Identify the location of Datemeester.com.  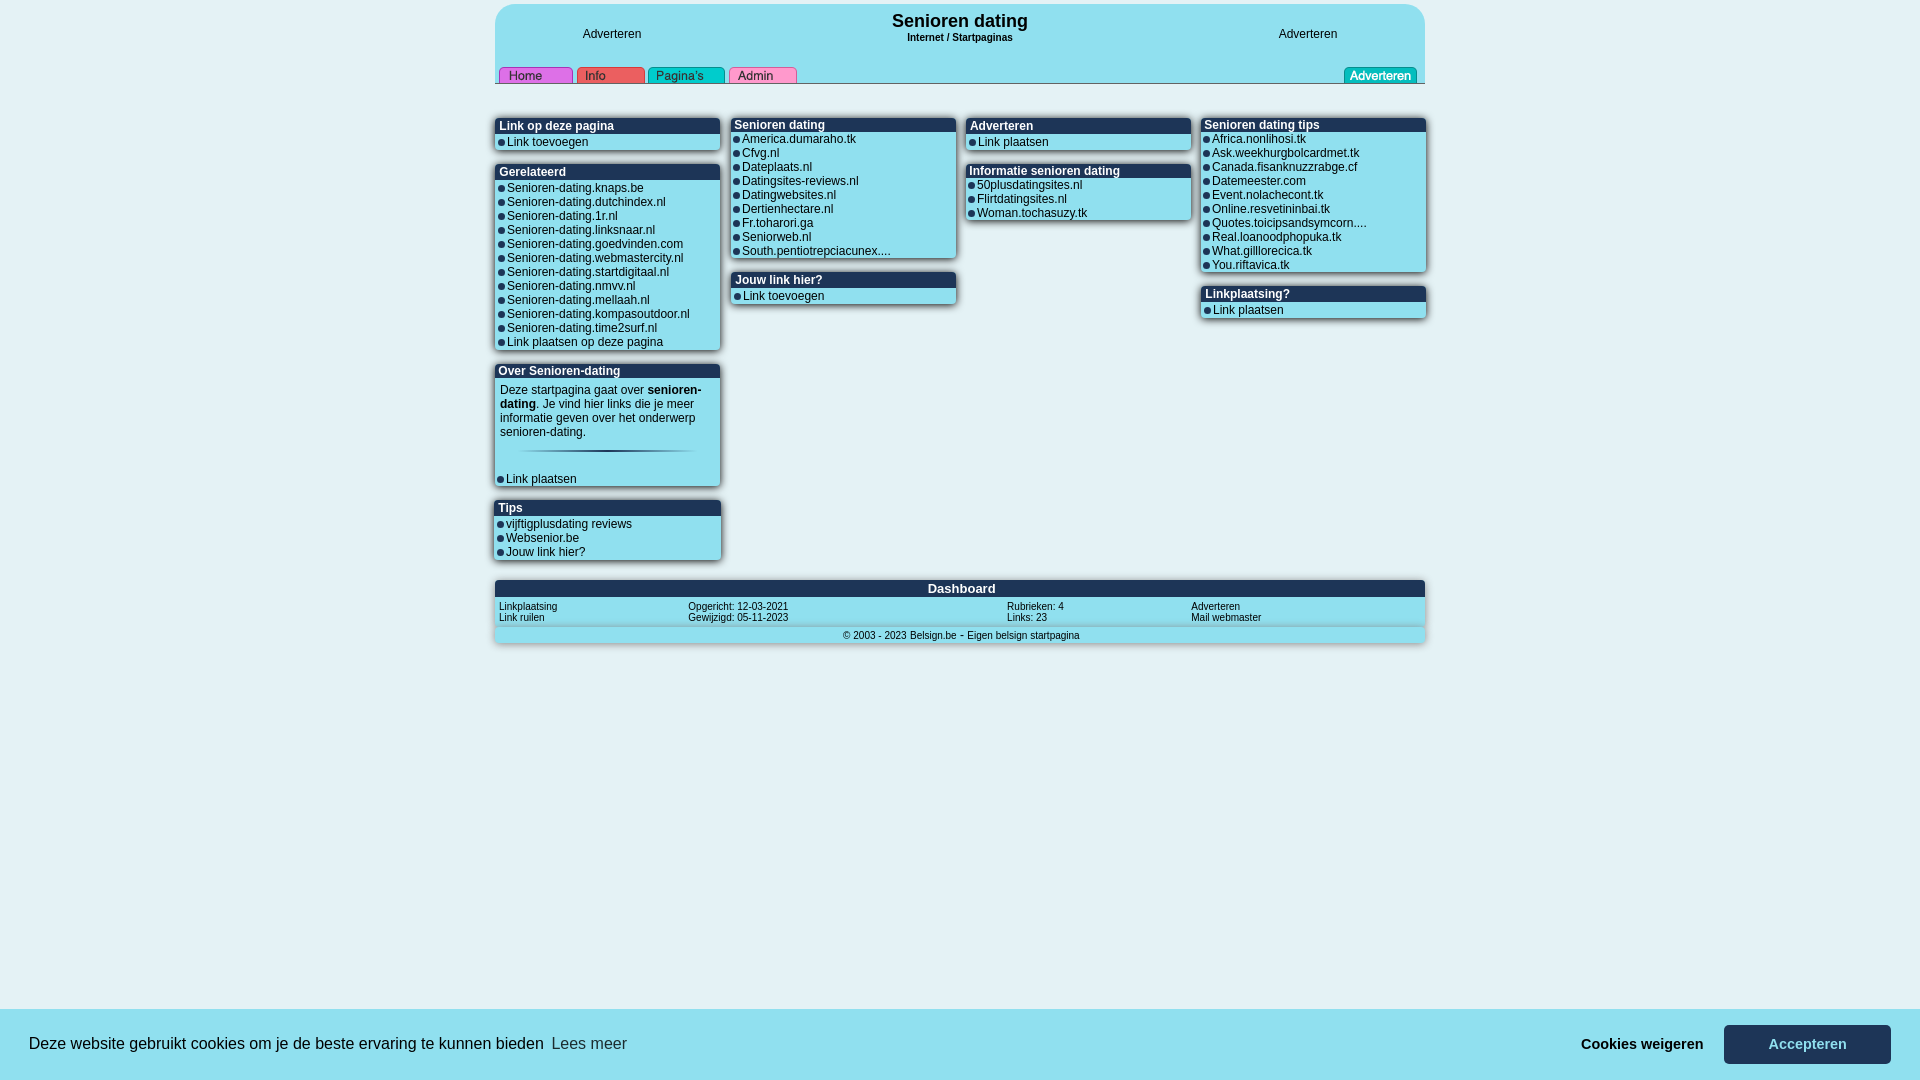
(1259, 181).